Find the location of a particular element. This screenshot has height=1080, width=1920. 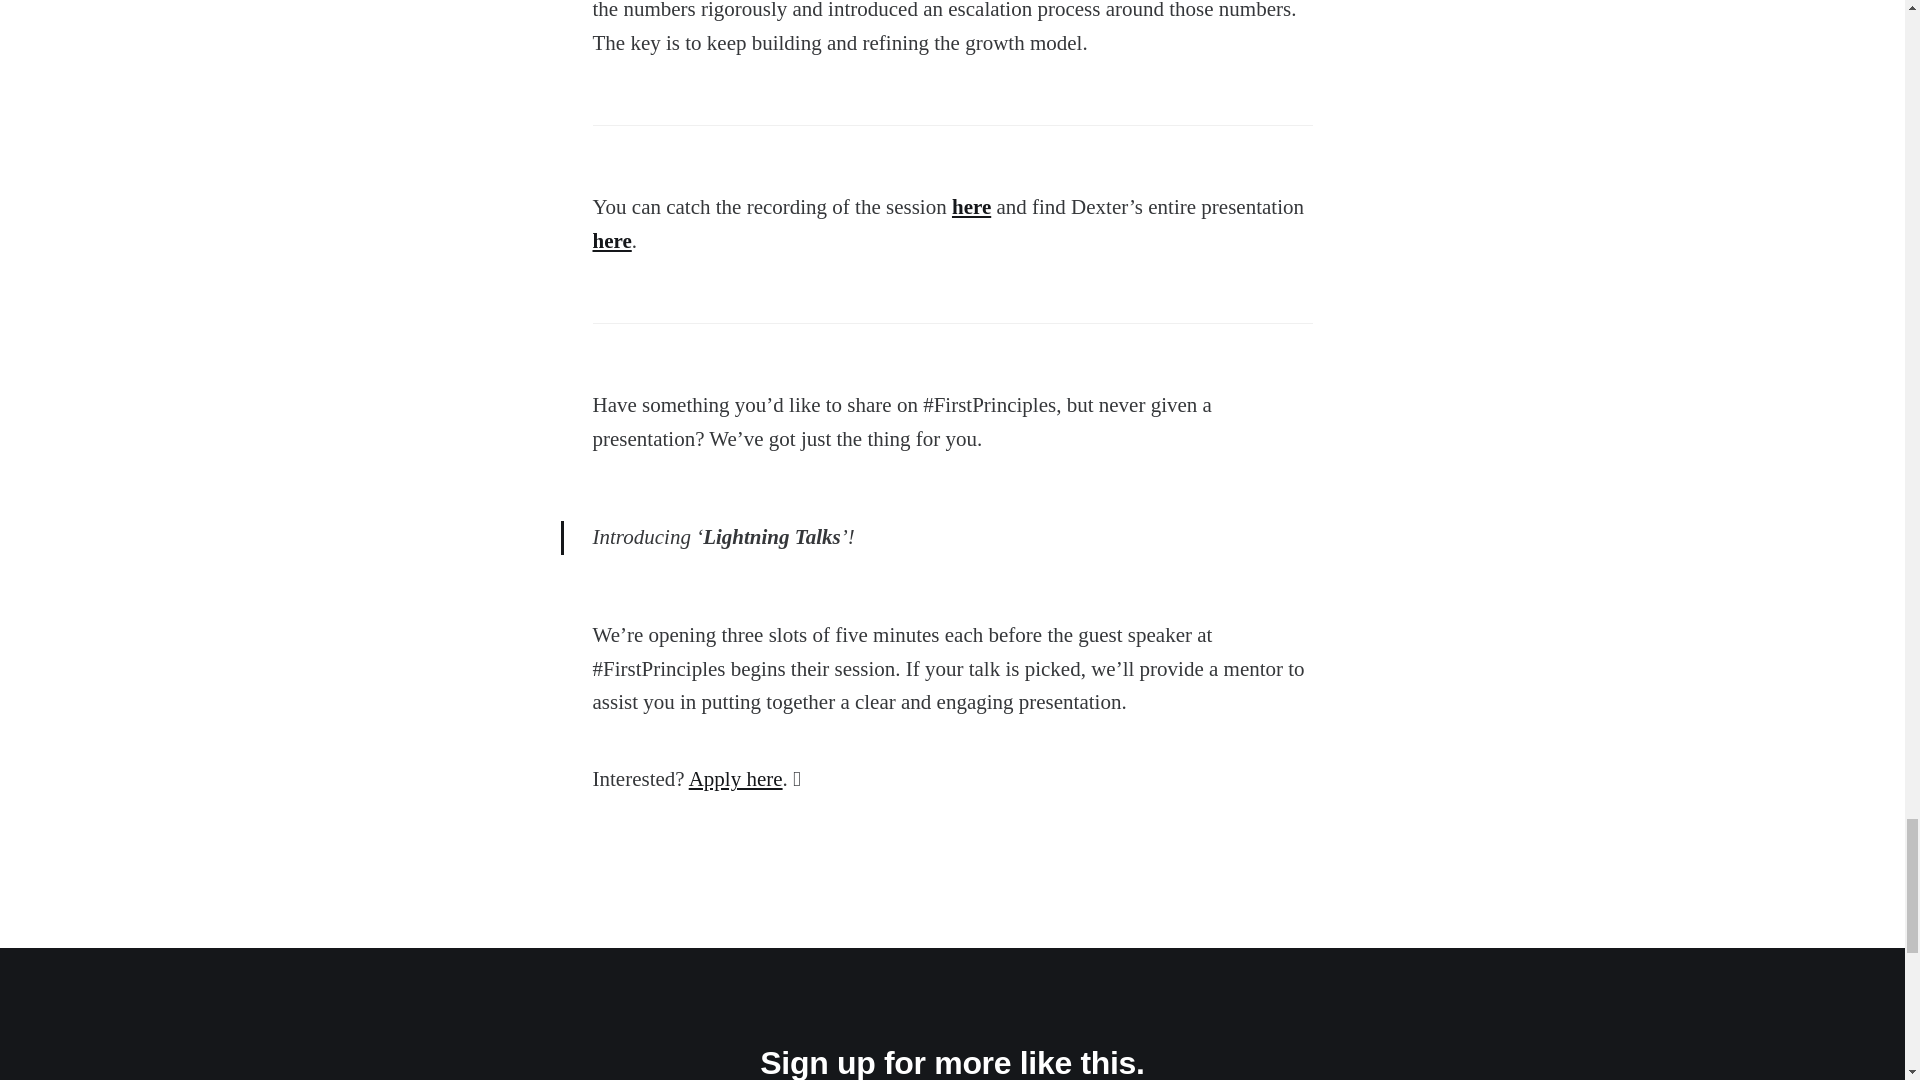

here is located at coordinates (971, 207).